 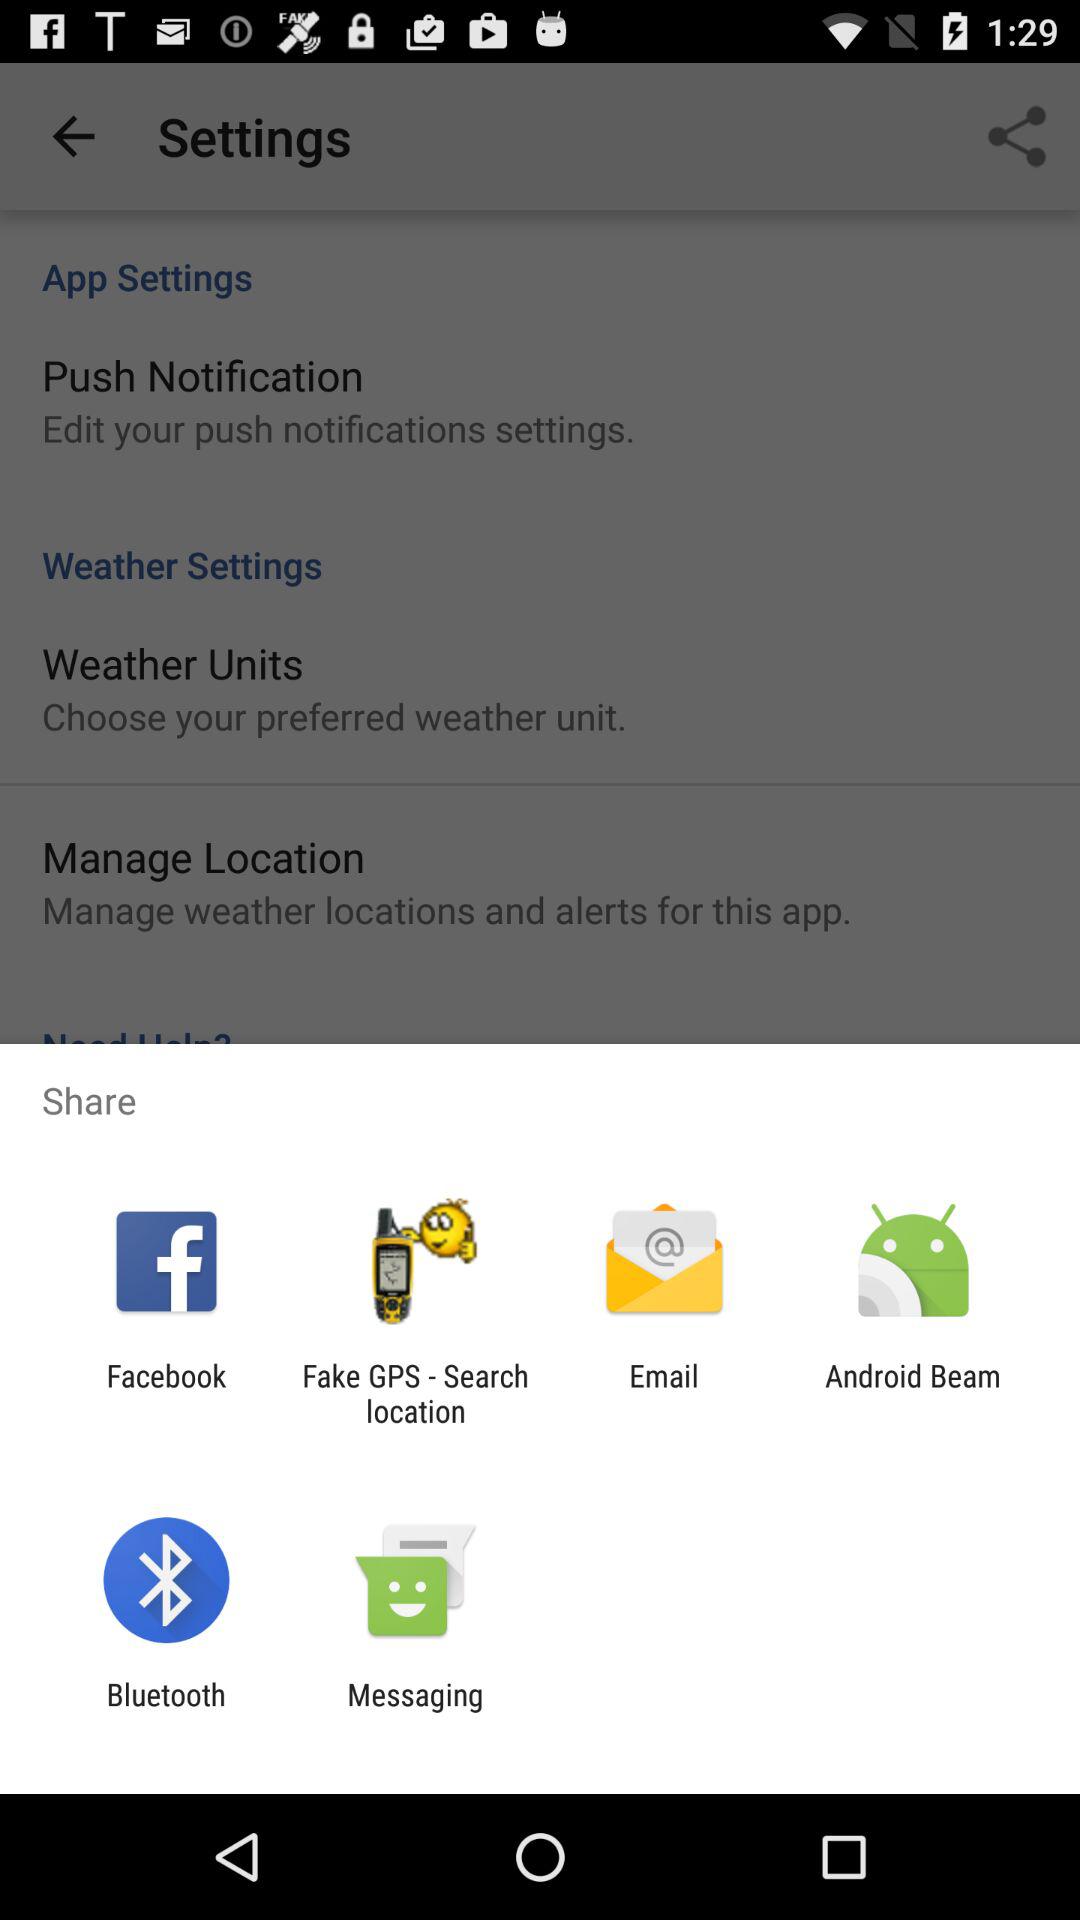 I want to click on turn off the icon to the left of messaging icon, so click(x=166, y=1712).